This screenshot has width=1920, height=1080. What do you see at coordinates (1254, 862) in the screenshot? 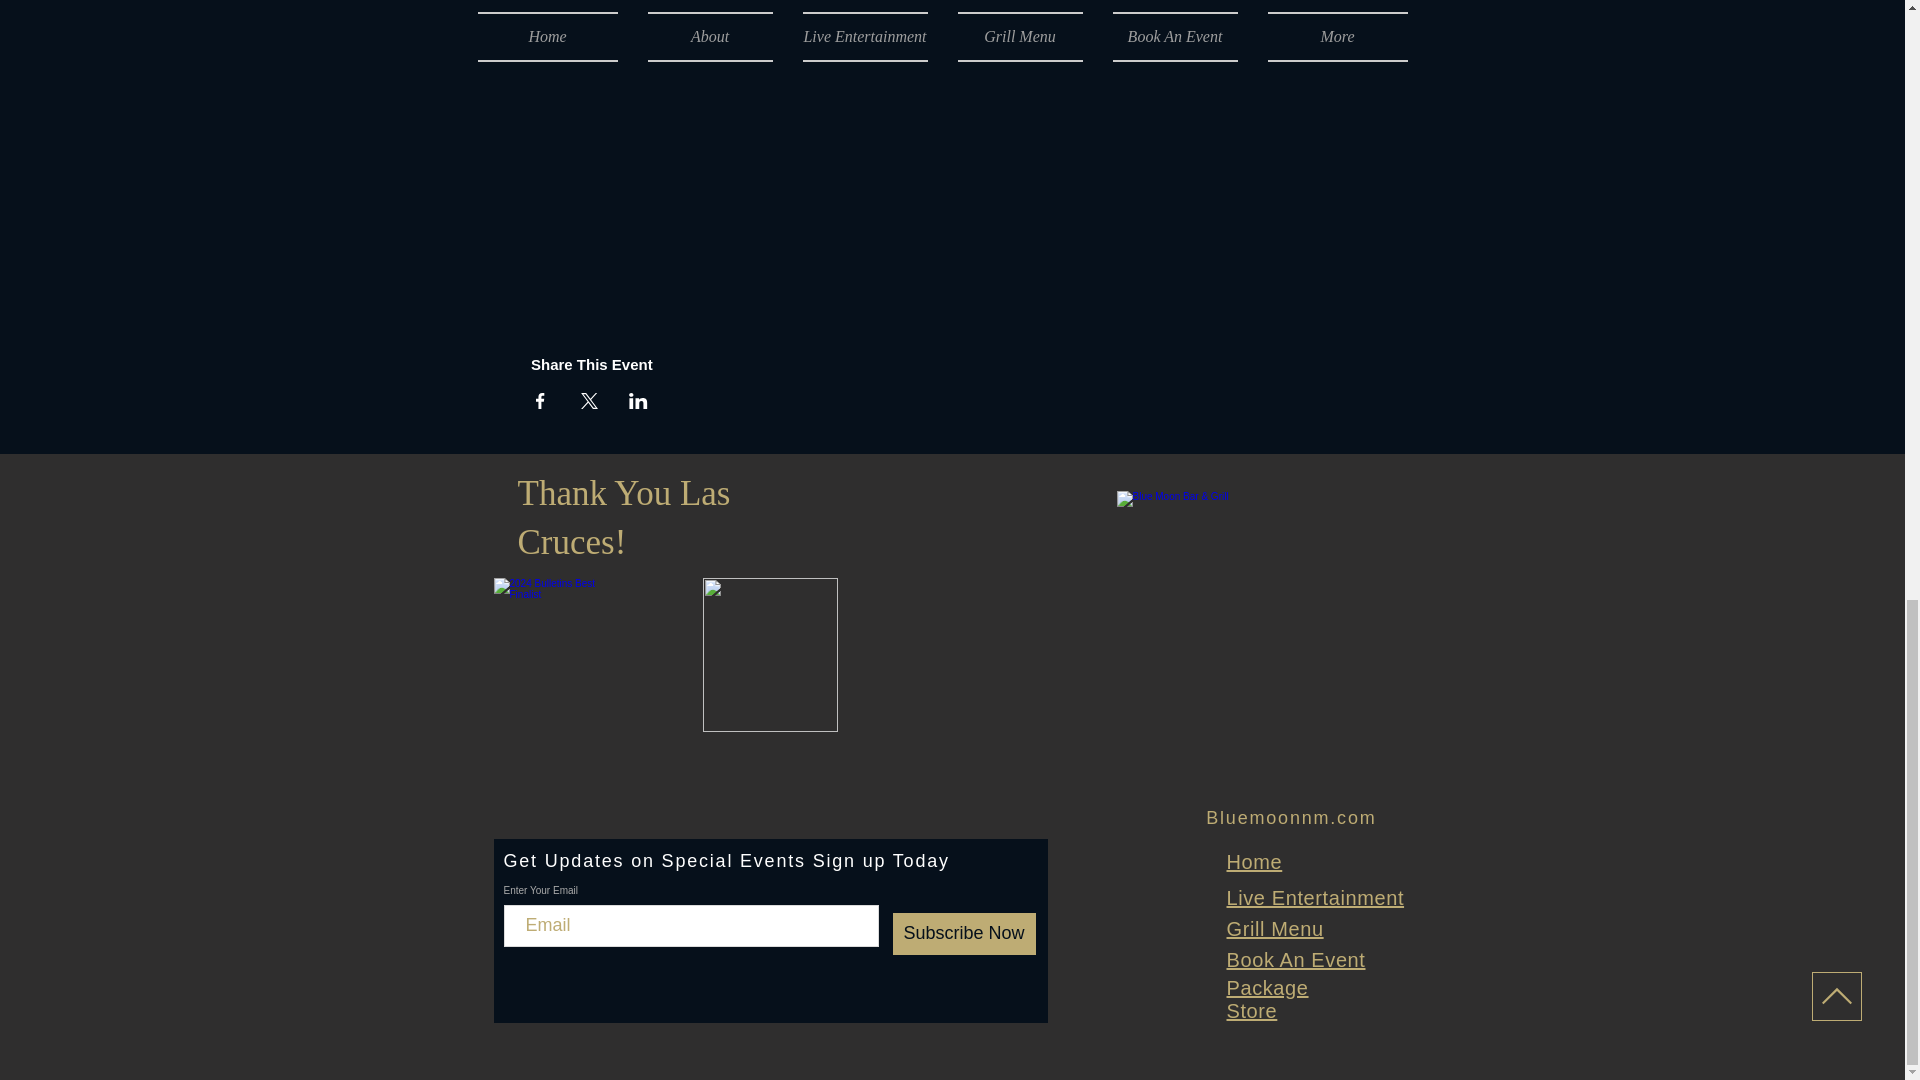
I see `Home` at bounding box center [1254, 862].